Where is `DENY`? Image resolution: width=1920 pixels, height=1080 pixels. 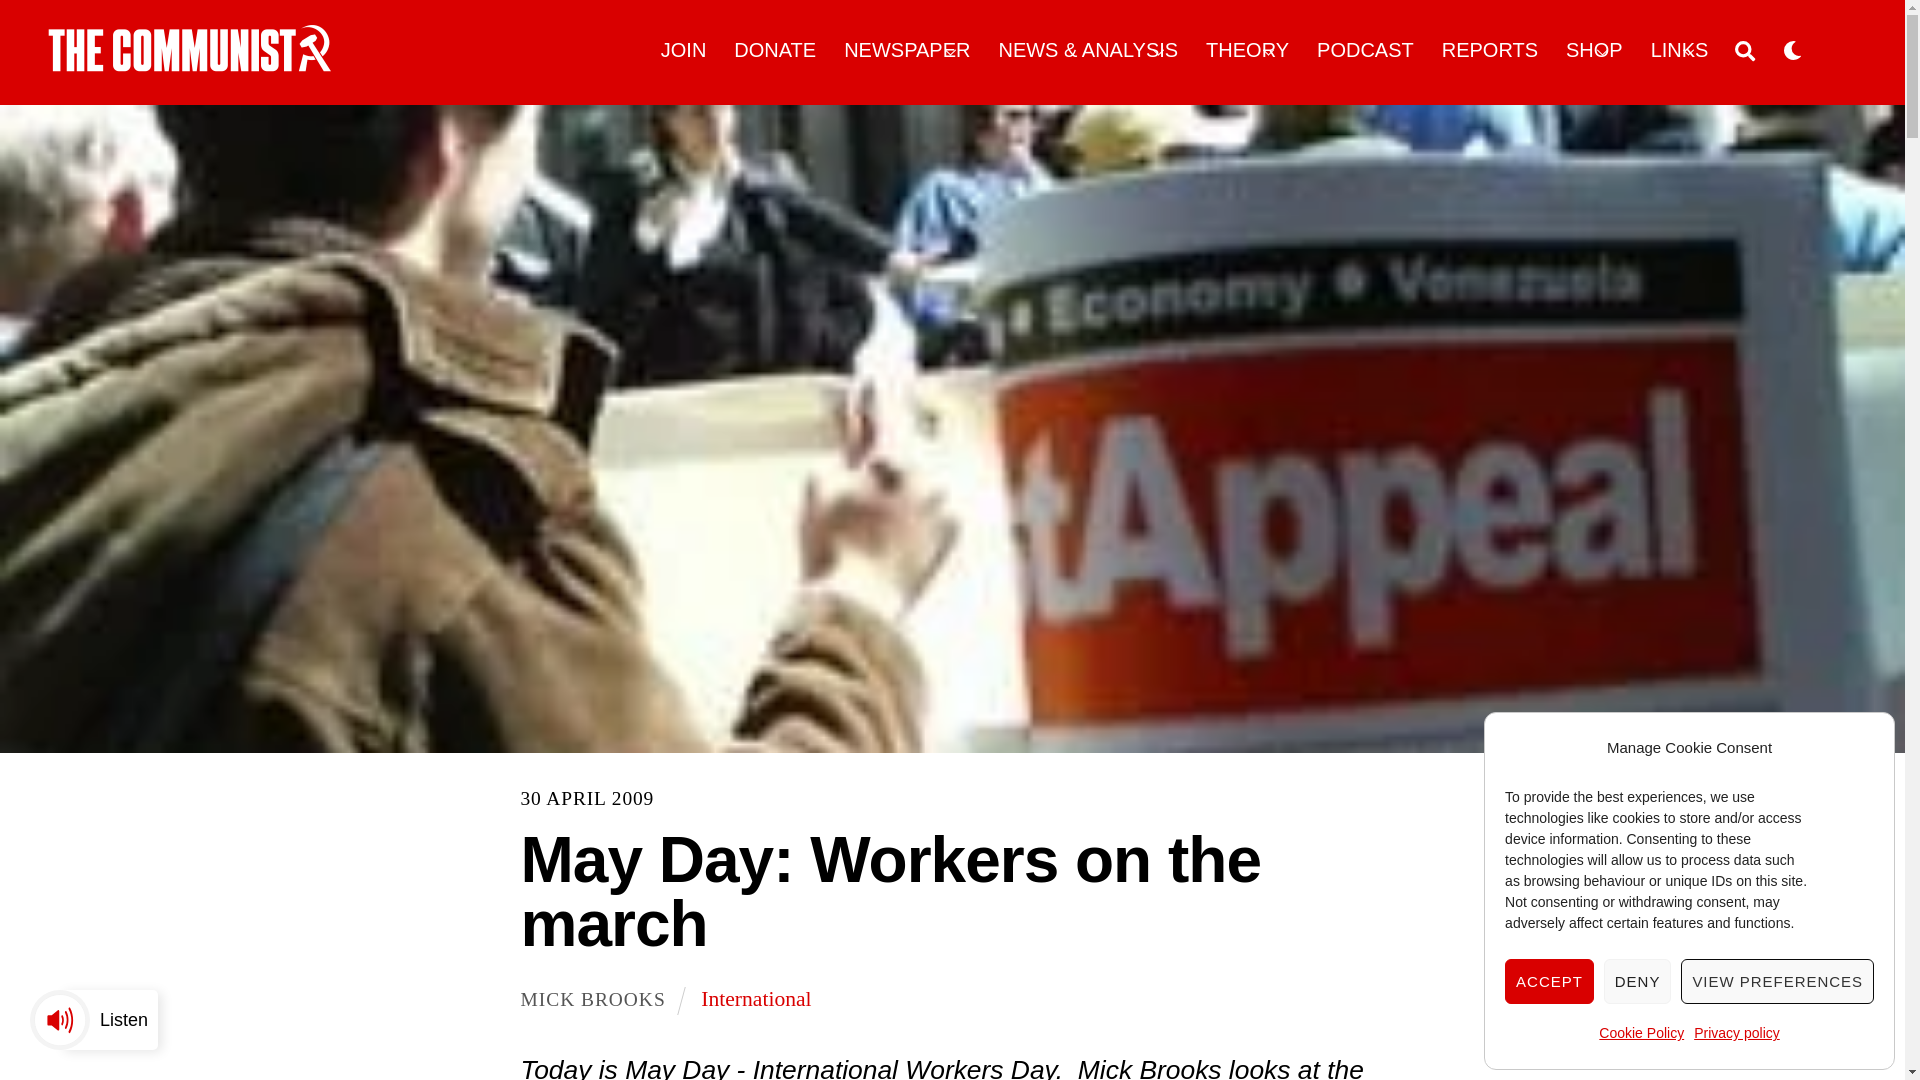
DENY is located at coordinates (1638, 982).